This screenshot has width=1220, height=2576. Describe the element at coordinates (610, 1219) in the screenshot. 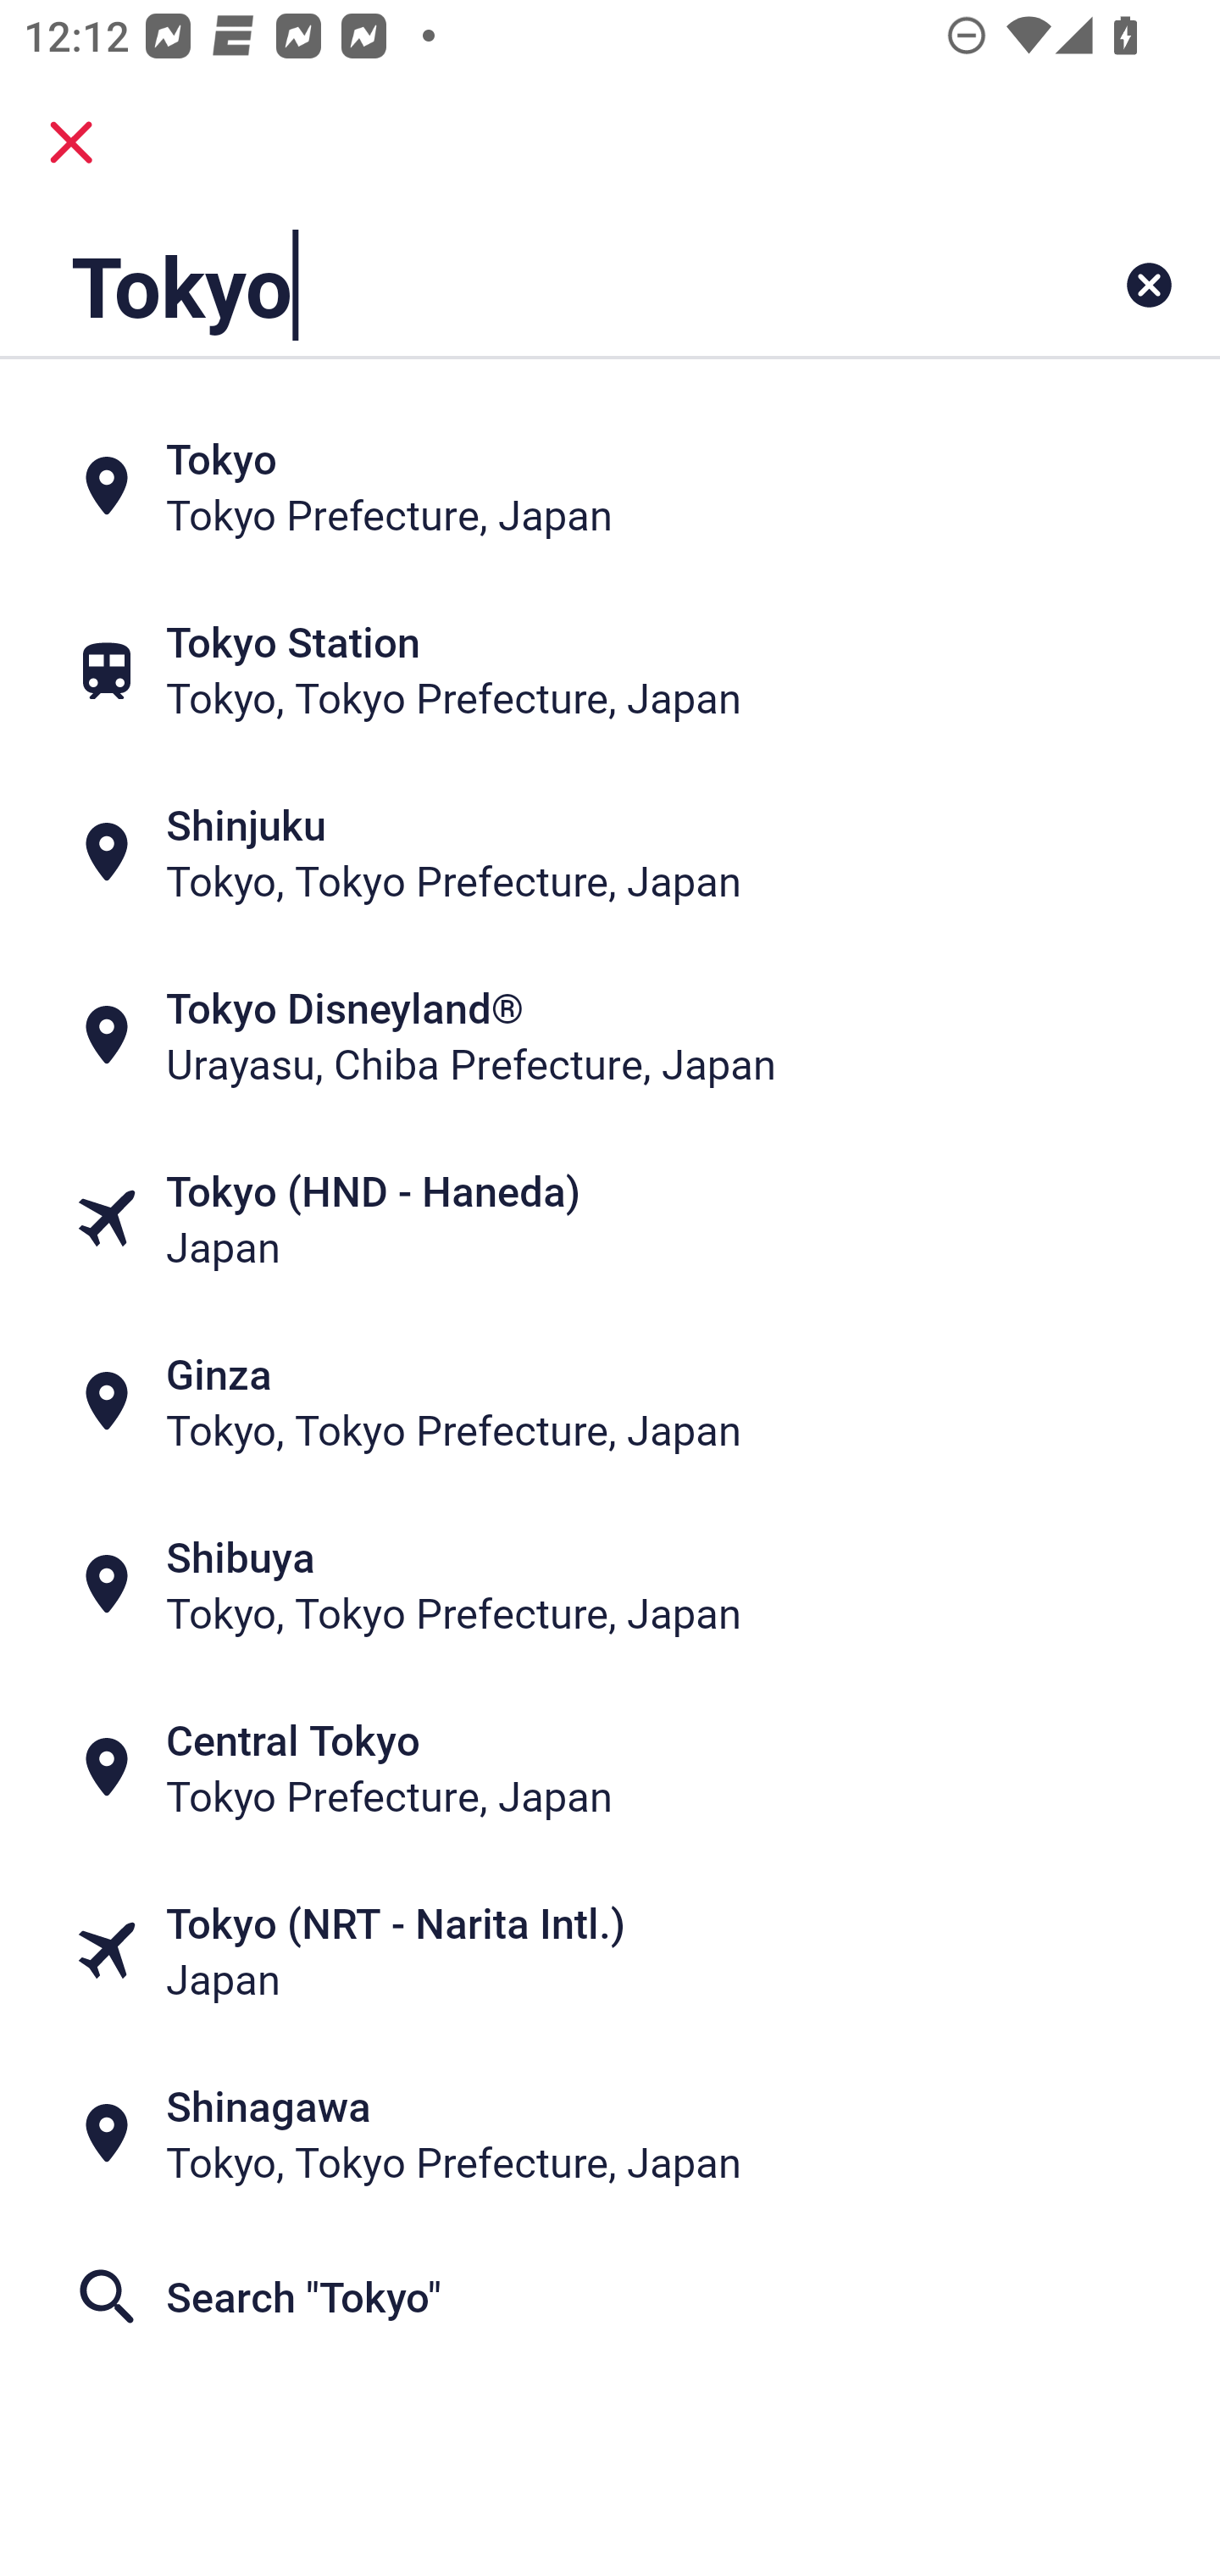

I see `Tokyo (HND - Haneda) Japan` at that location.